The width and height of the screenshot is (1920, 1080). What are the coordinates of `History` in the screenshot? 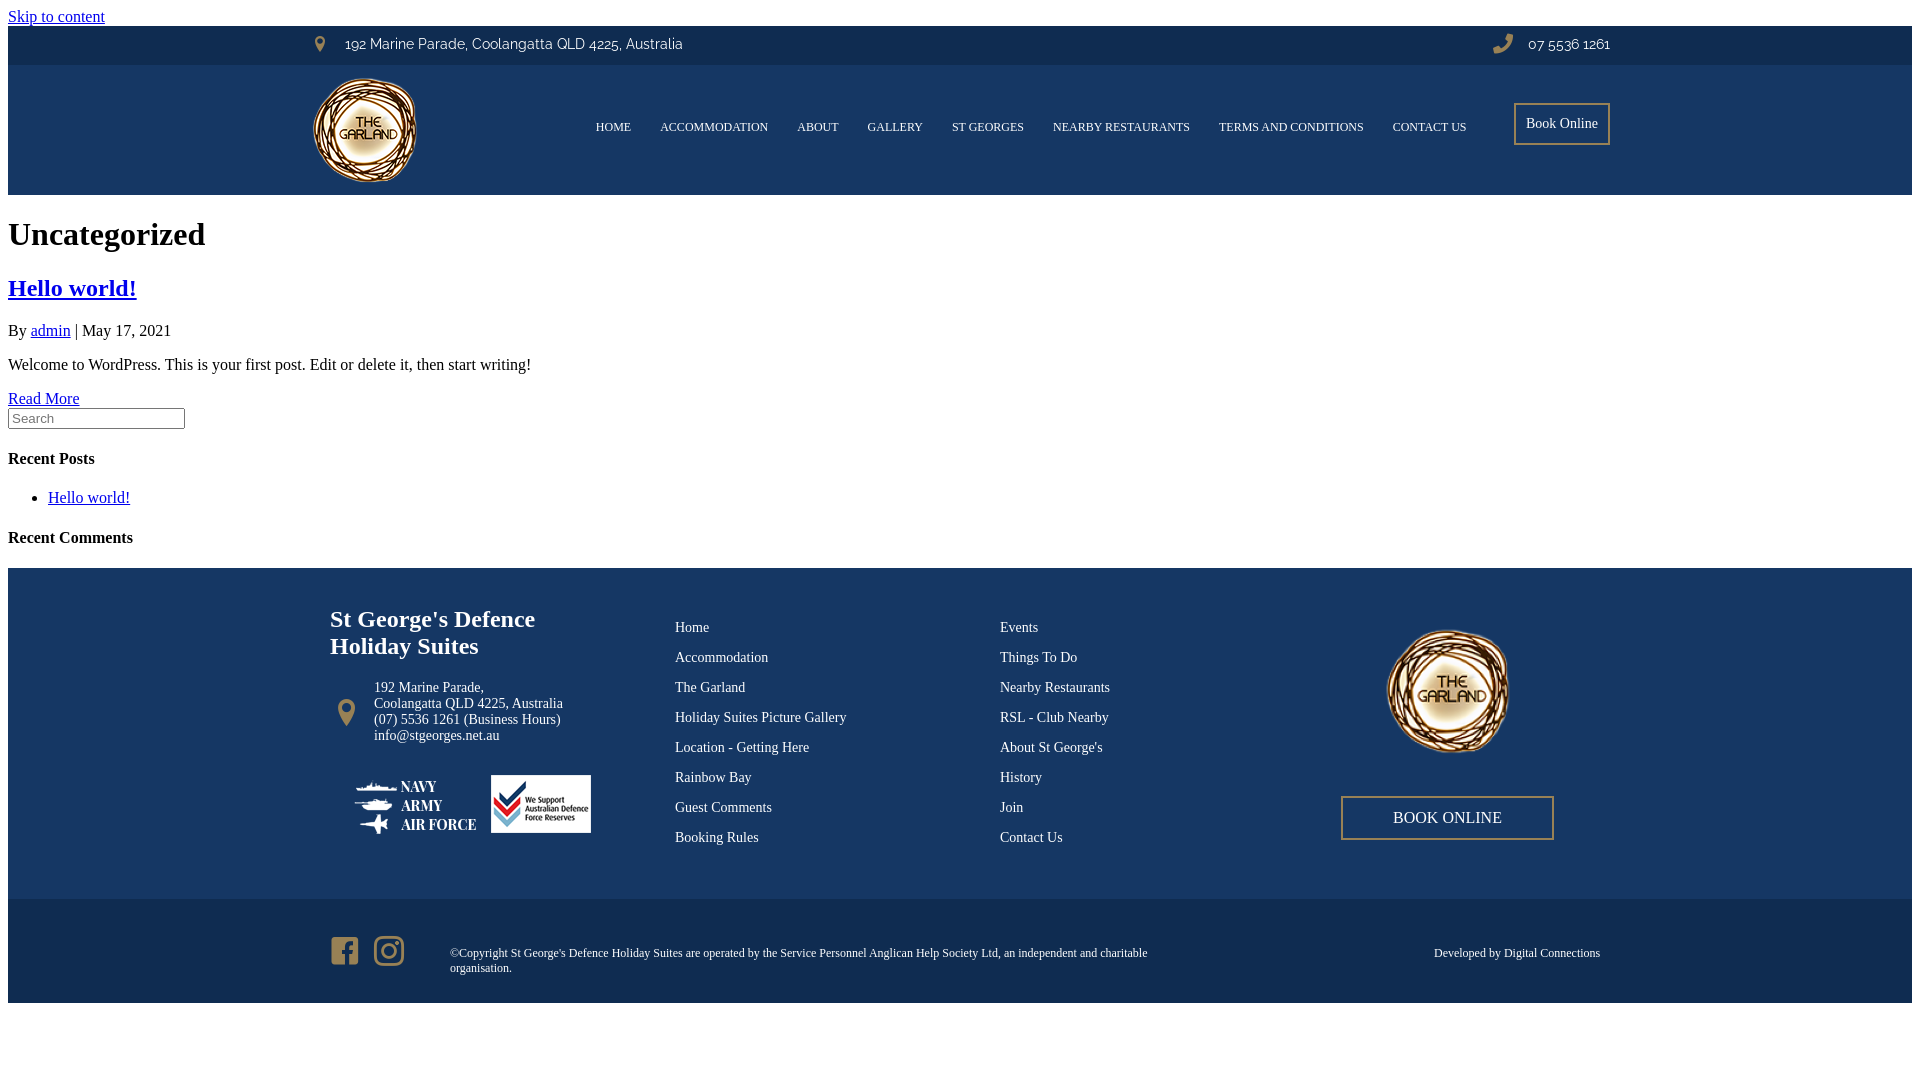 It's located at (1021, 777).